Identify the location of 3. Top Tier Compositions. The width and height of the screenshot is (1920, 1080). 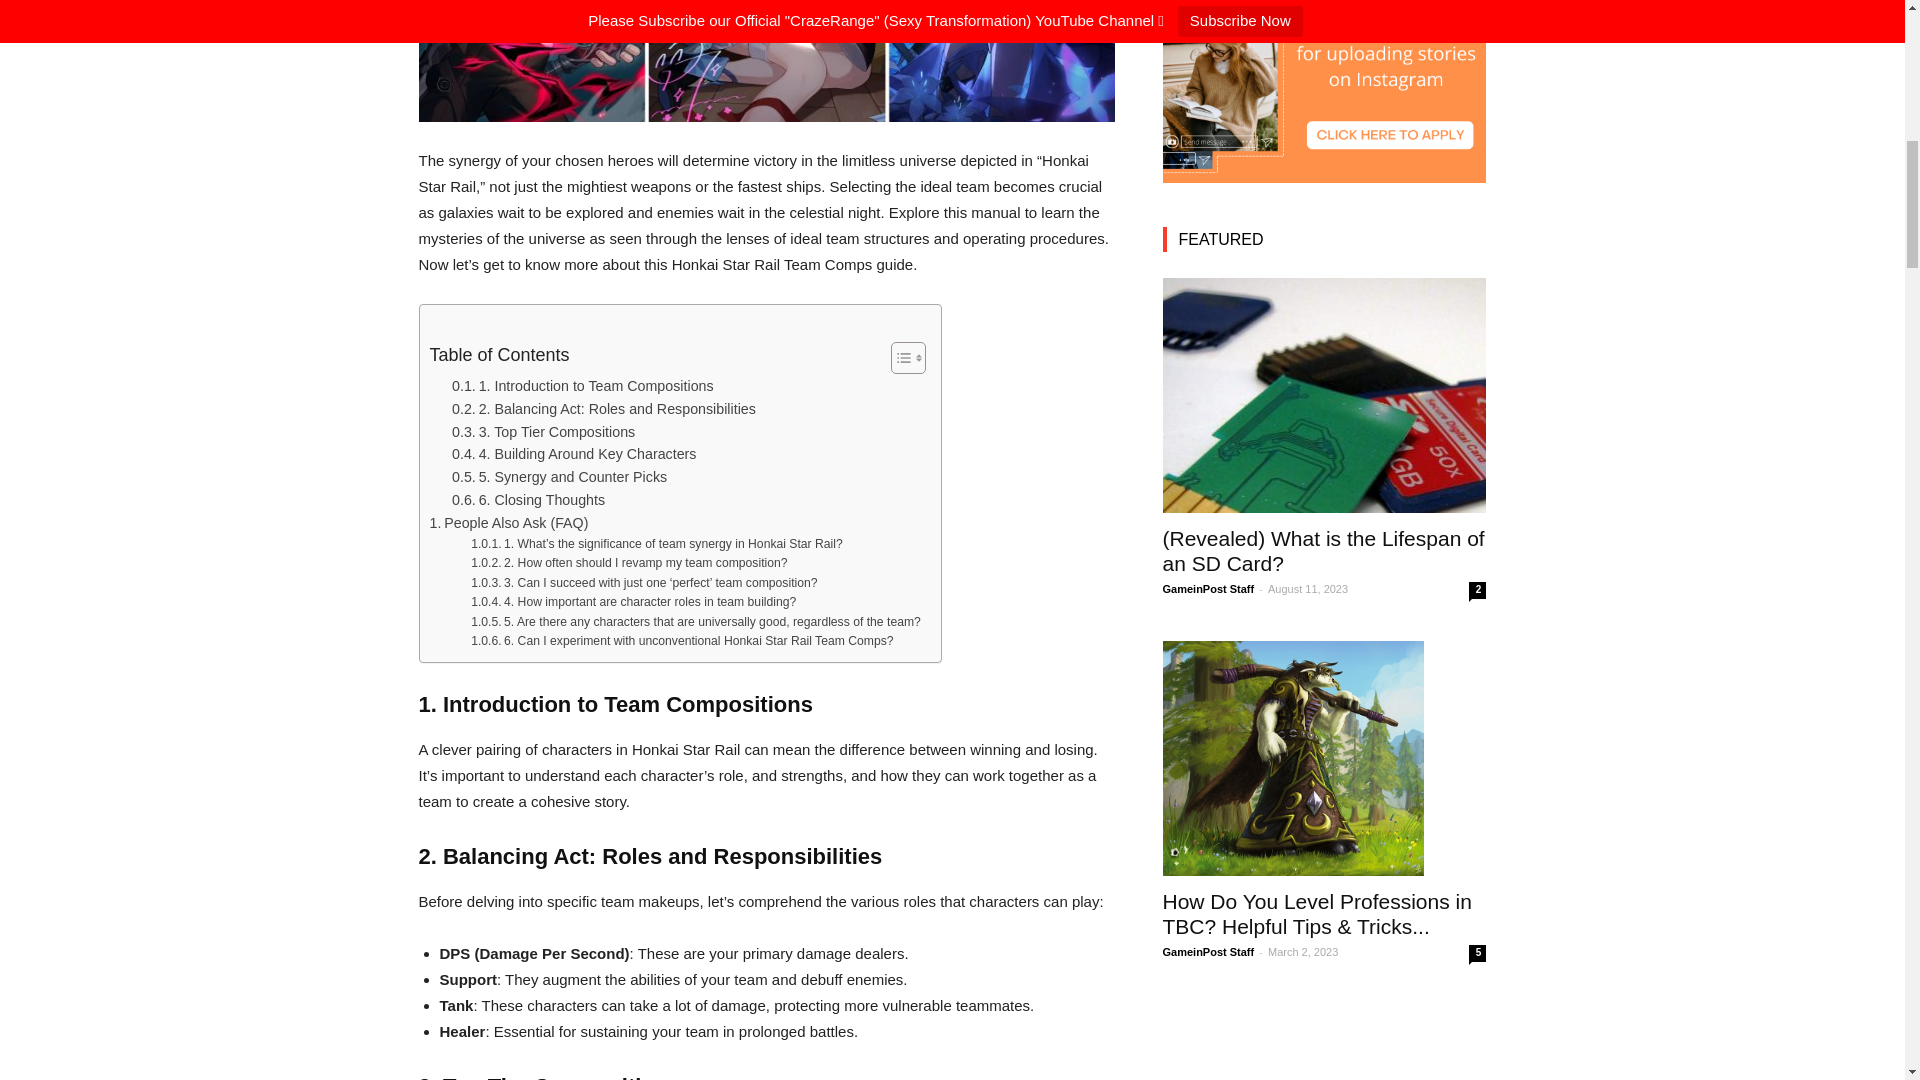
(543, 432).